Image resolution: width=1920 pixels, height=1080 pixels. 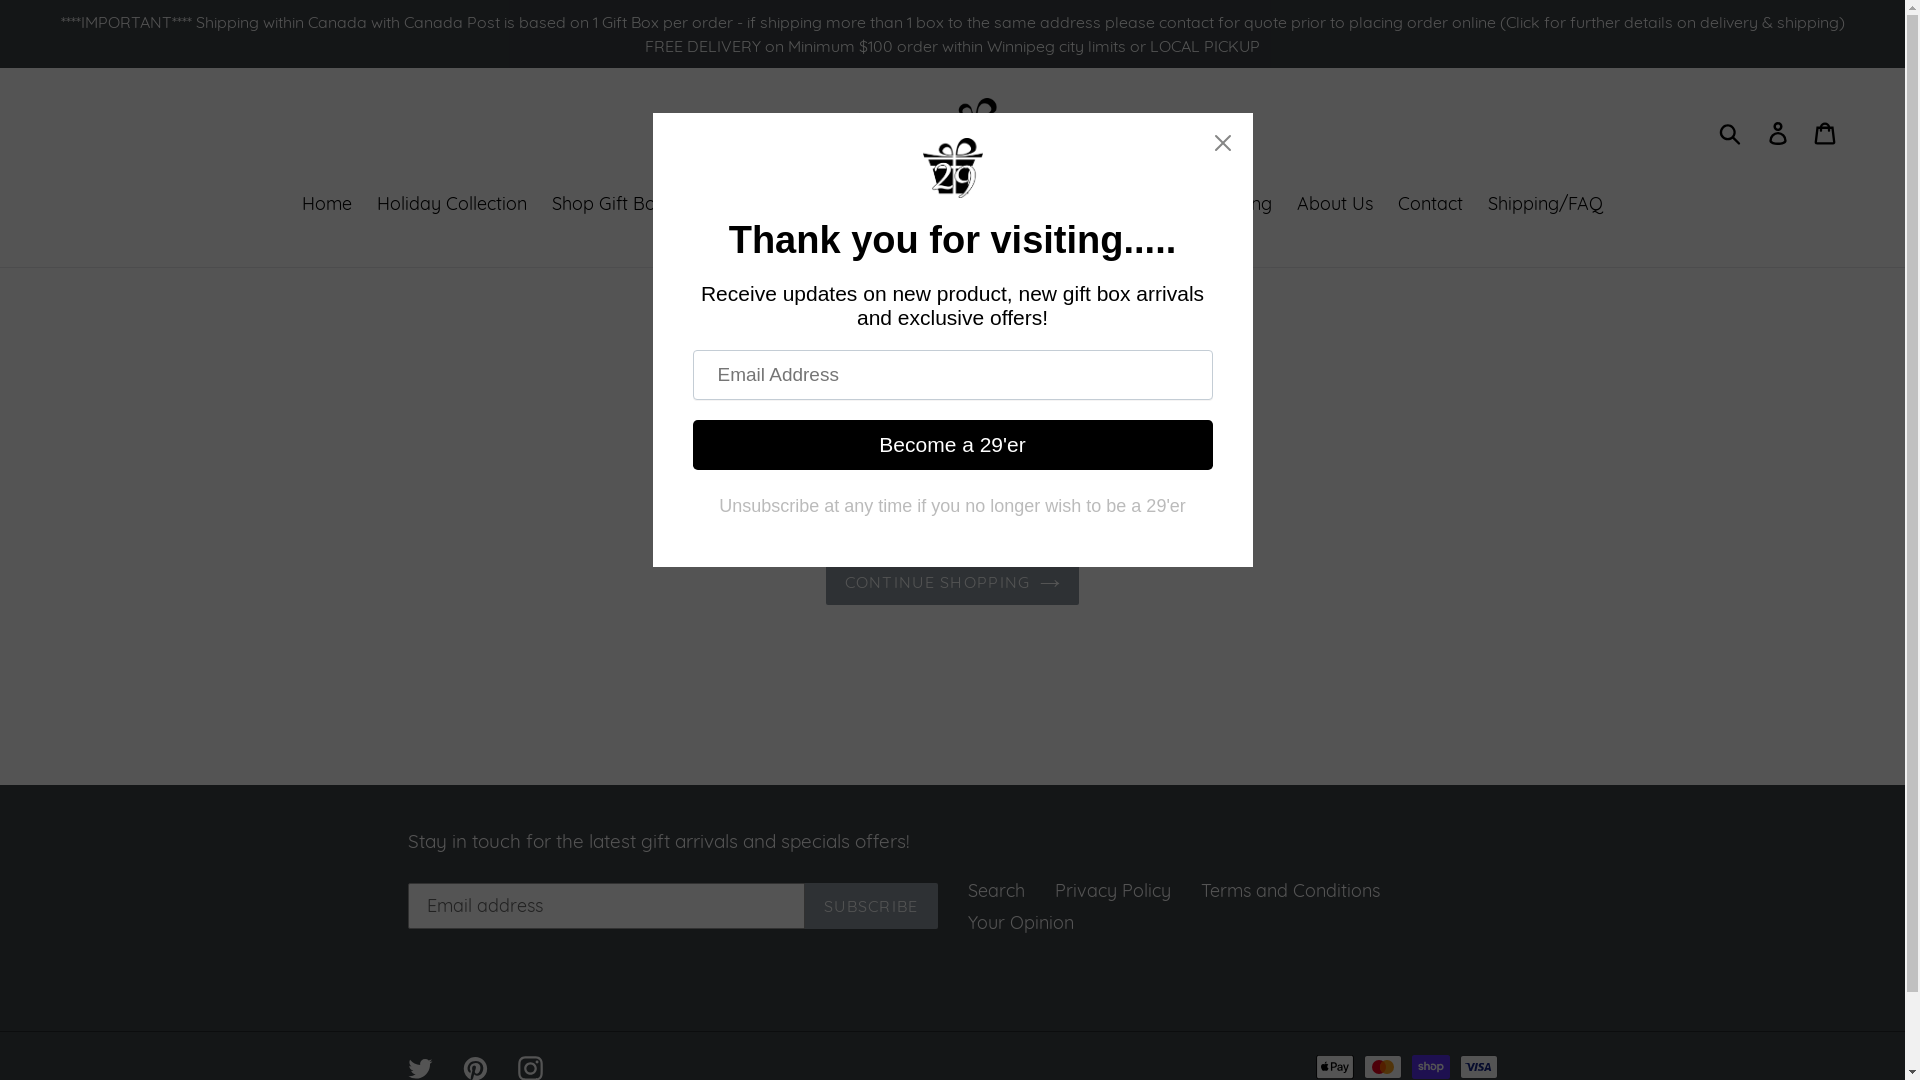 I want to click on Your Opinion, so click(x=1021, y=922).